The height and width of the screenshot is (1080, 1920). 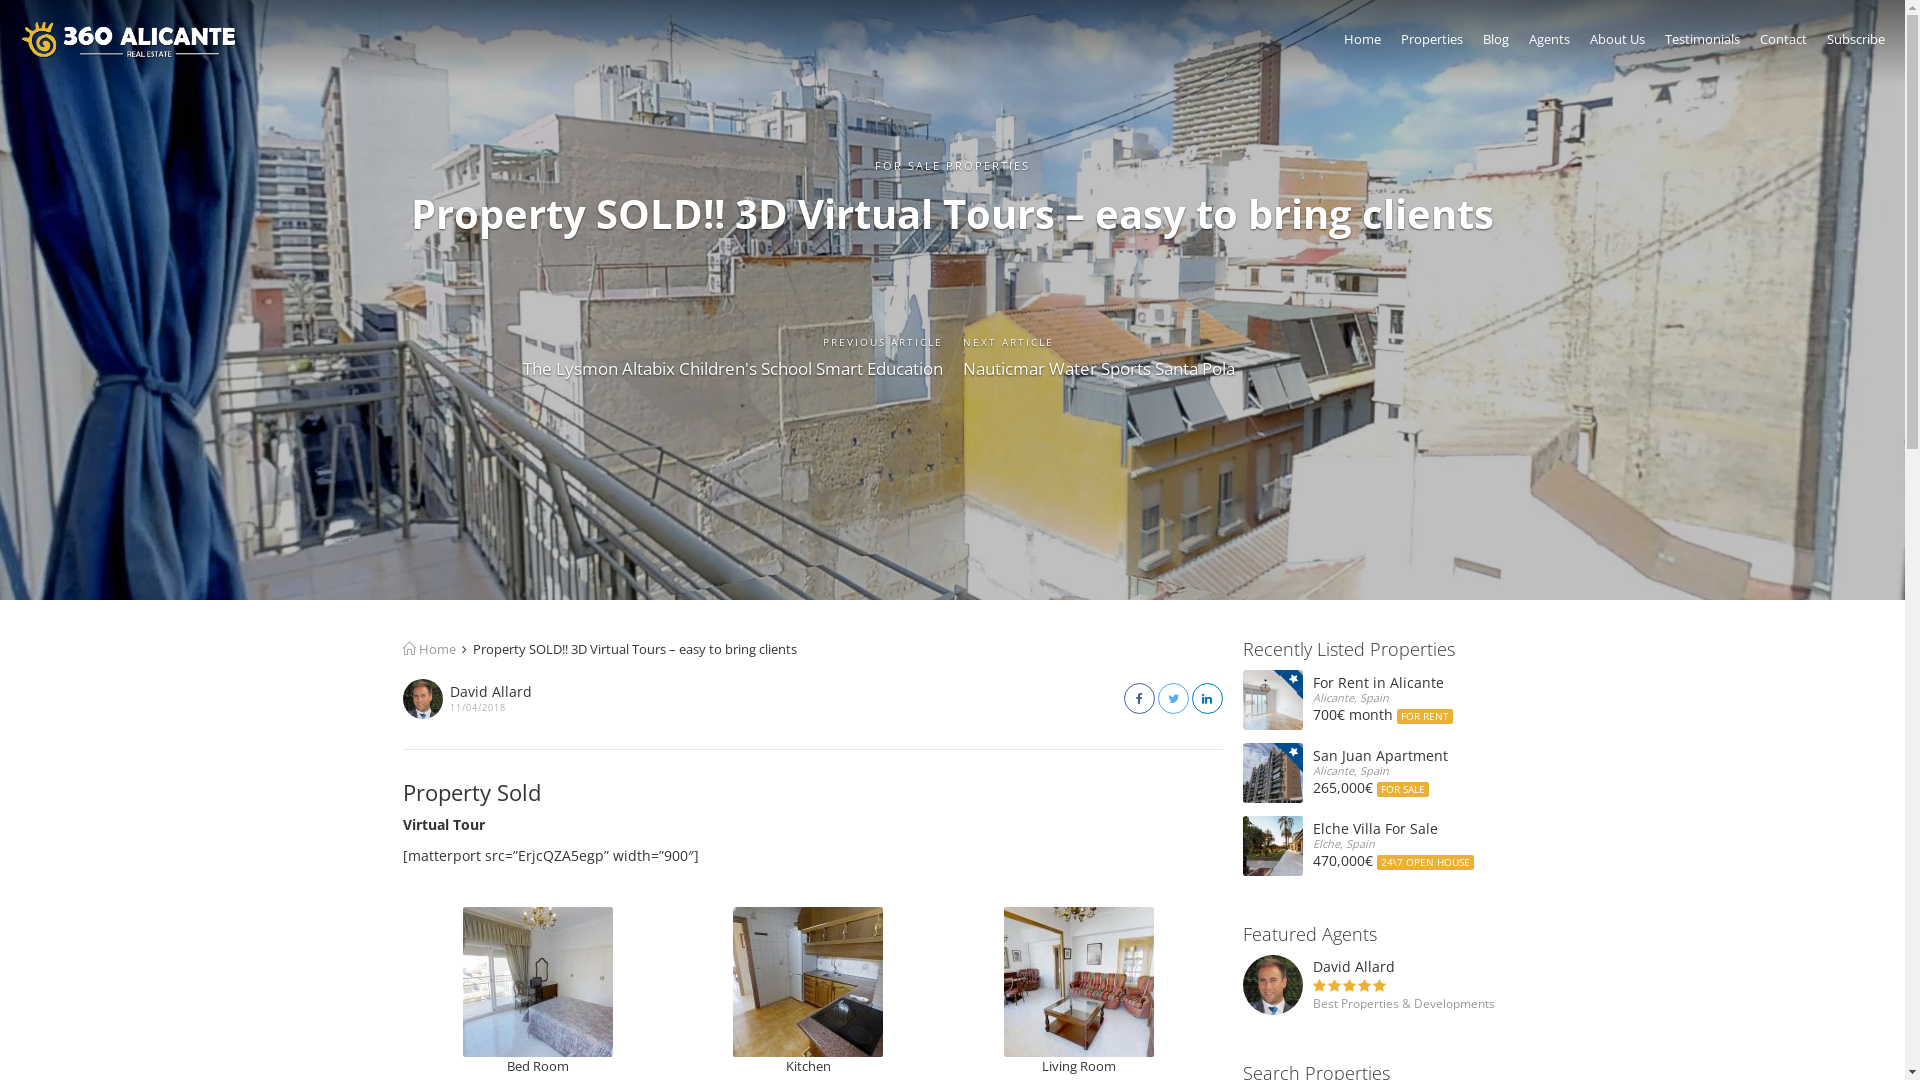 What do you see at coordinates (1362, 44) in the screenshot?
I see `Home` at bounding box center [1362, 44].